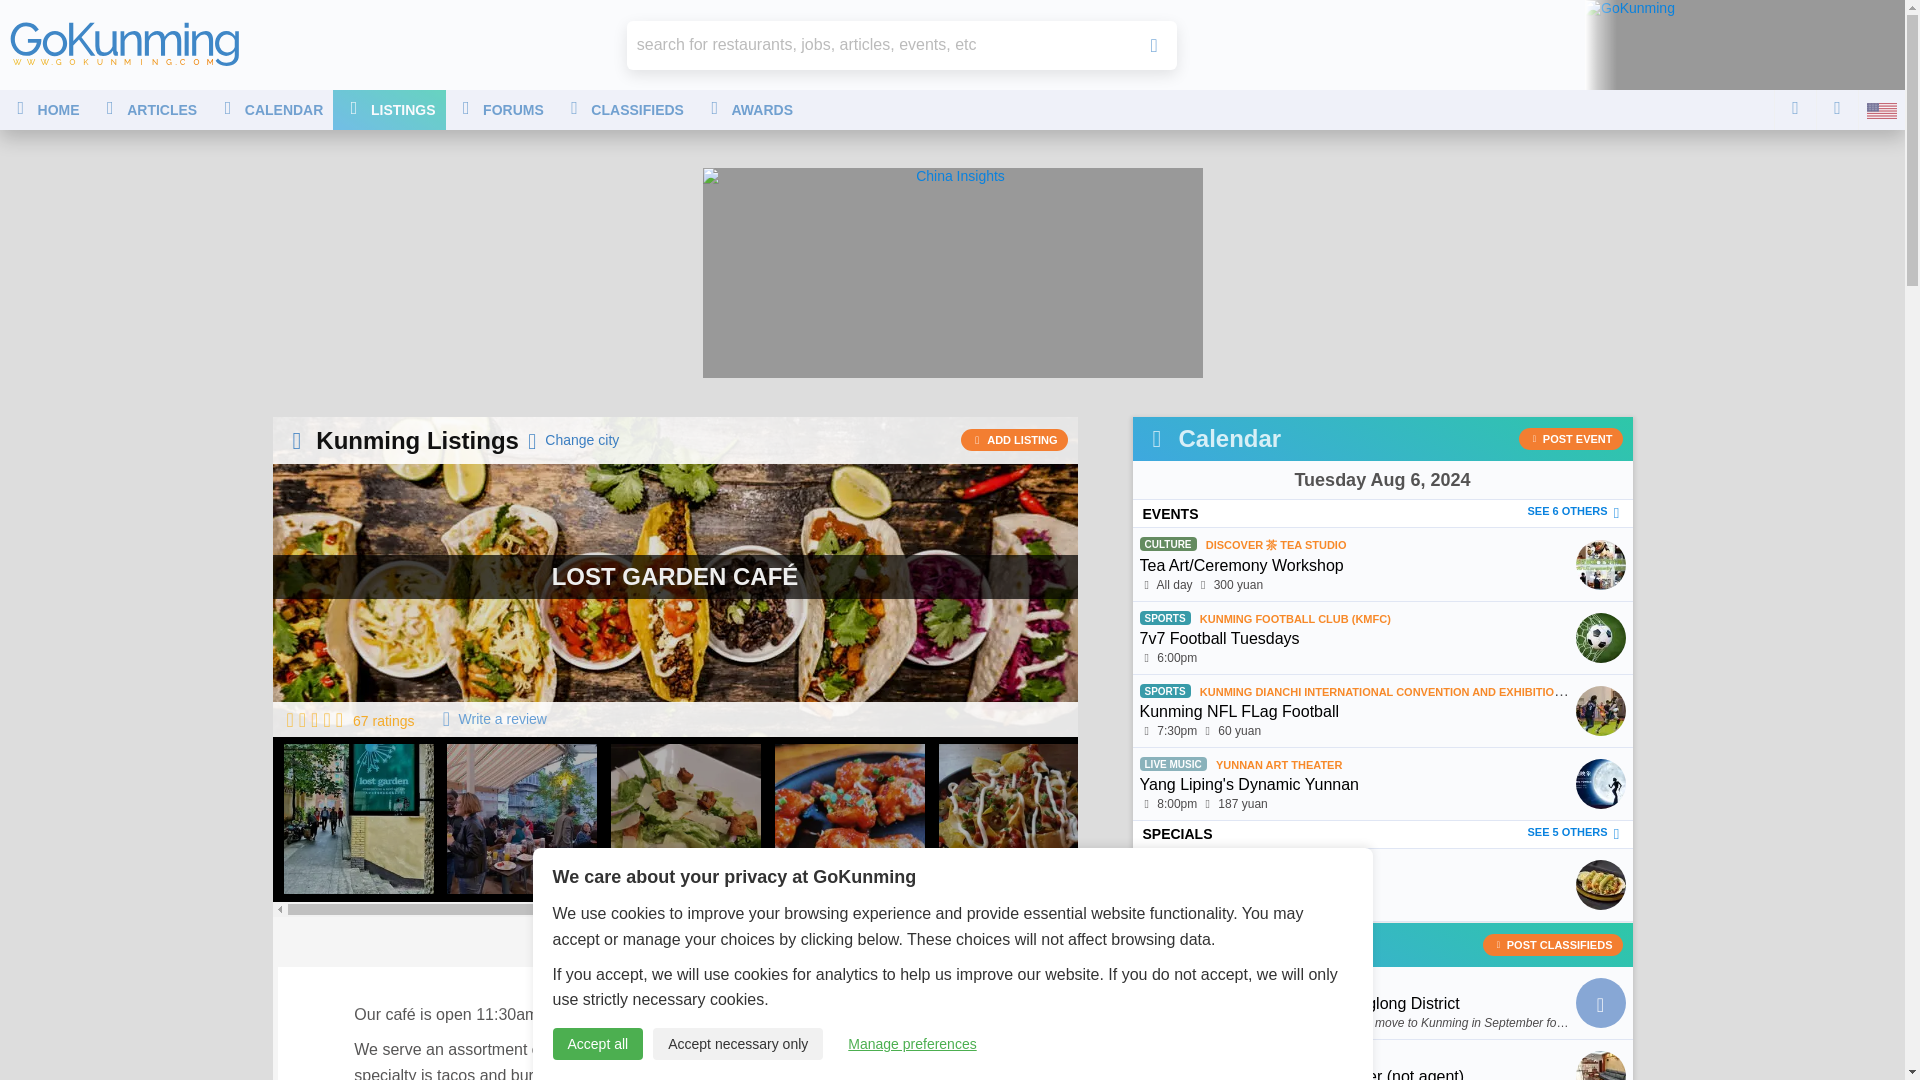 The height and width of the screenshot is (1080, 1920). Describe the element at coordinates (45, 109) in the screenshot. I see `HOME` at that location.